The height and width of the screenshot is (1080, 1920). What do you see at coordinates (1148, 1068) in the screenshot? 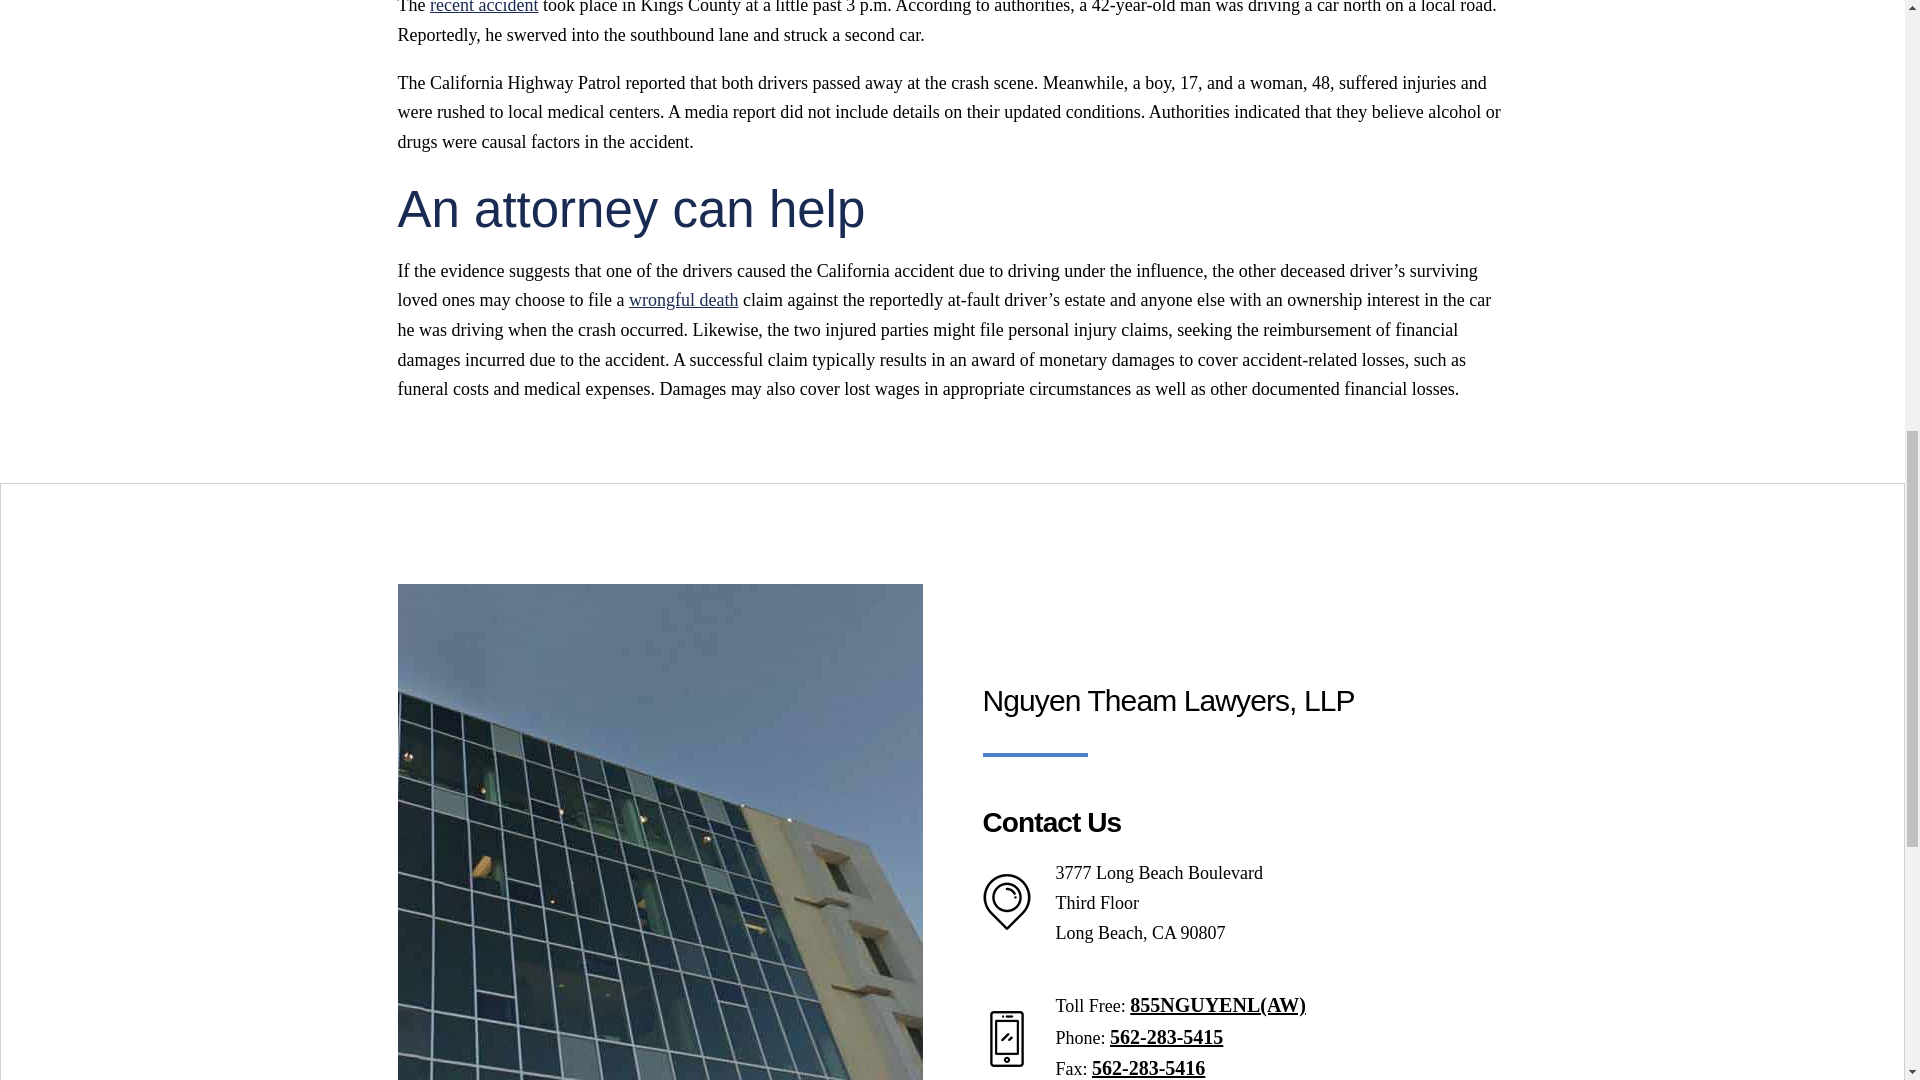
I see `562-283-5416` at bounding box center [1148, 1068].